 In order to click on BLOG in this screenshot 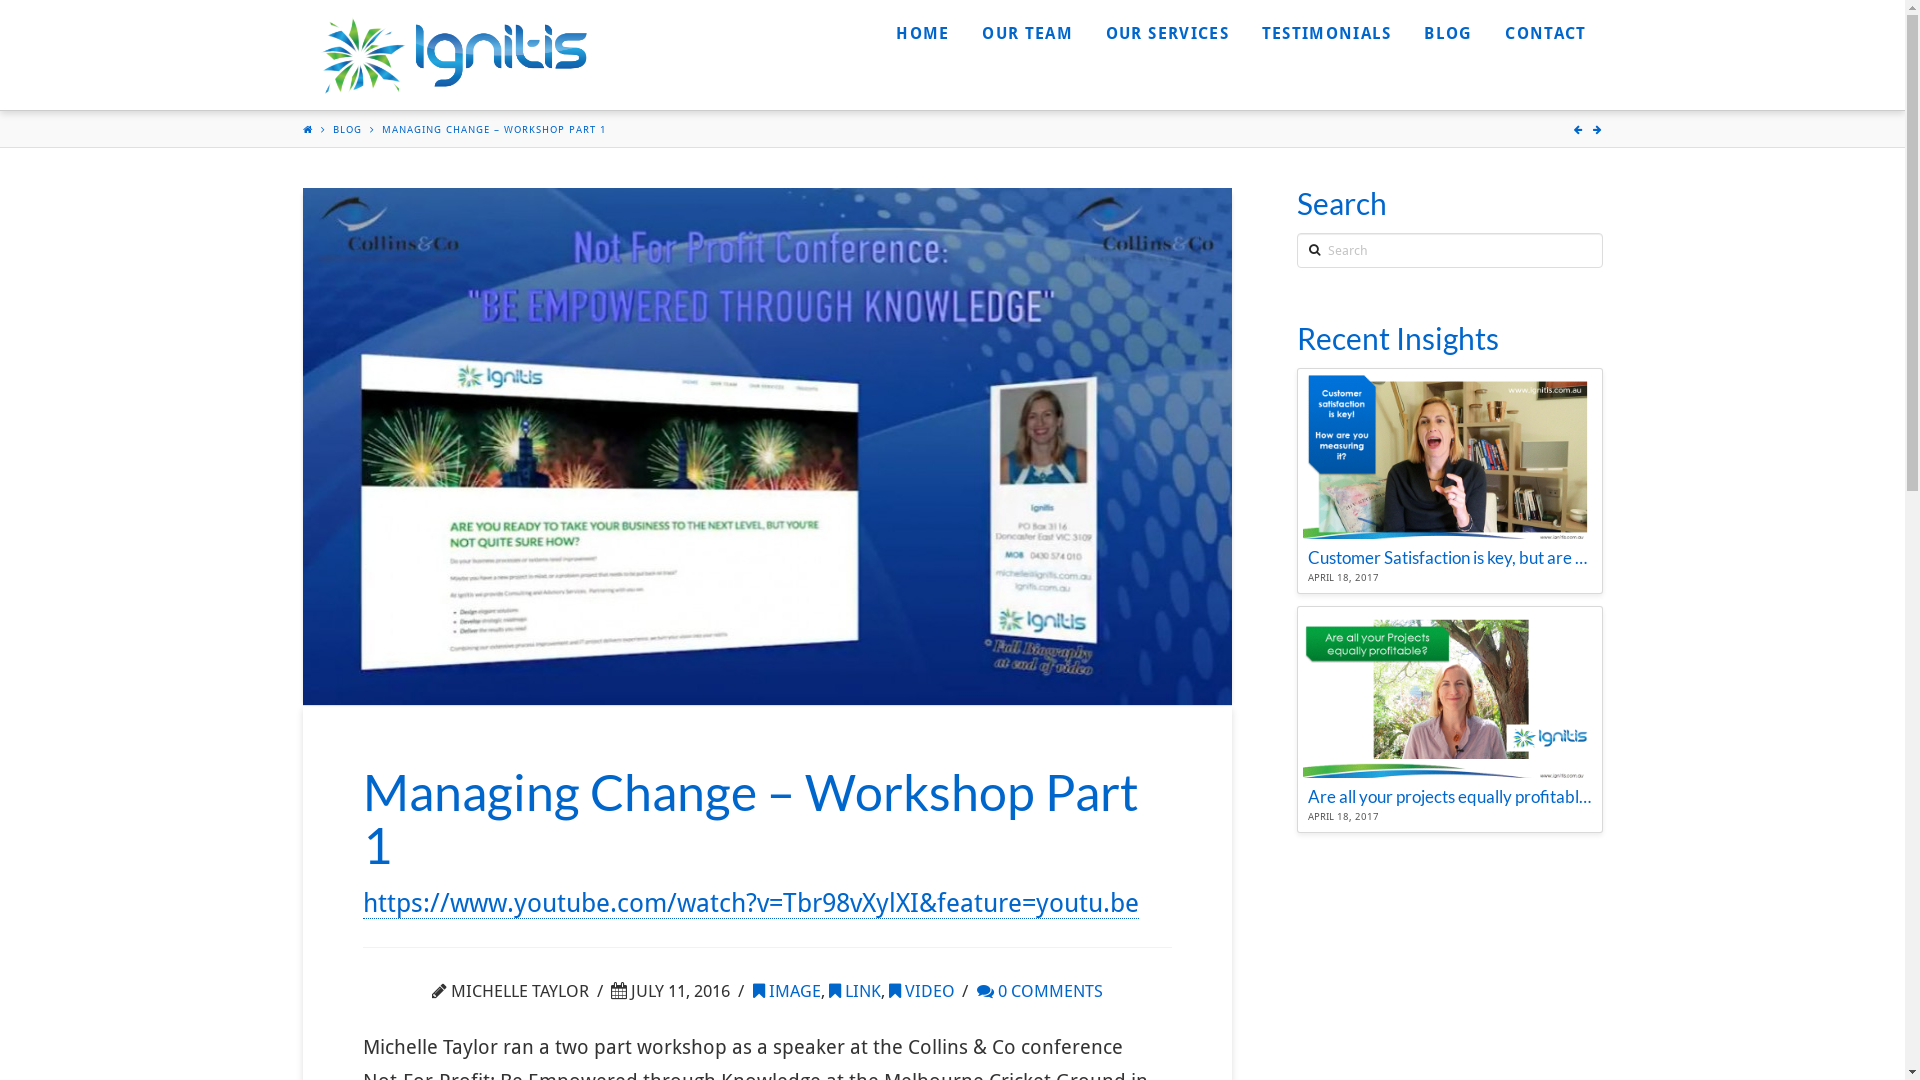, I will do `click(346, 130)`.